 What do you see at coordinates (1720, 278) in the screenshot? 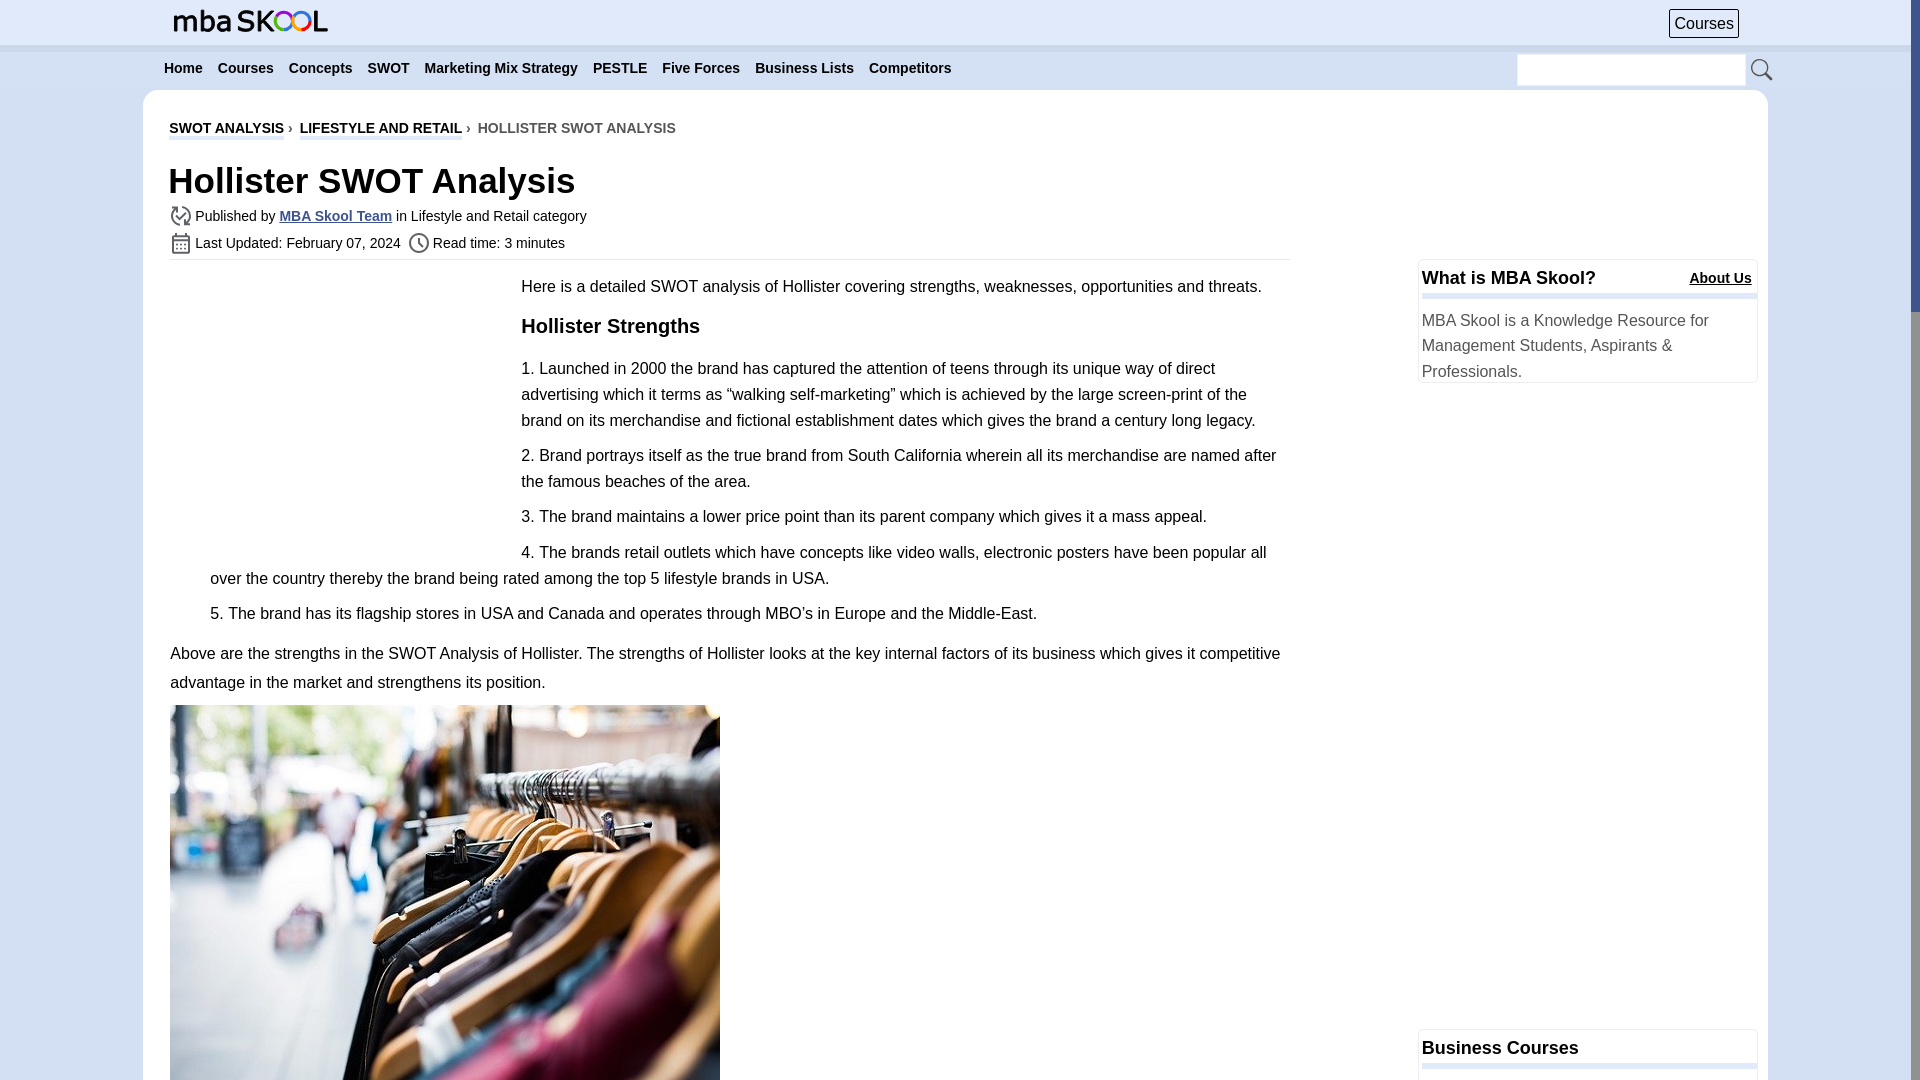
I see `About Us` at bounding box center [1720, 278].